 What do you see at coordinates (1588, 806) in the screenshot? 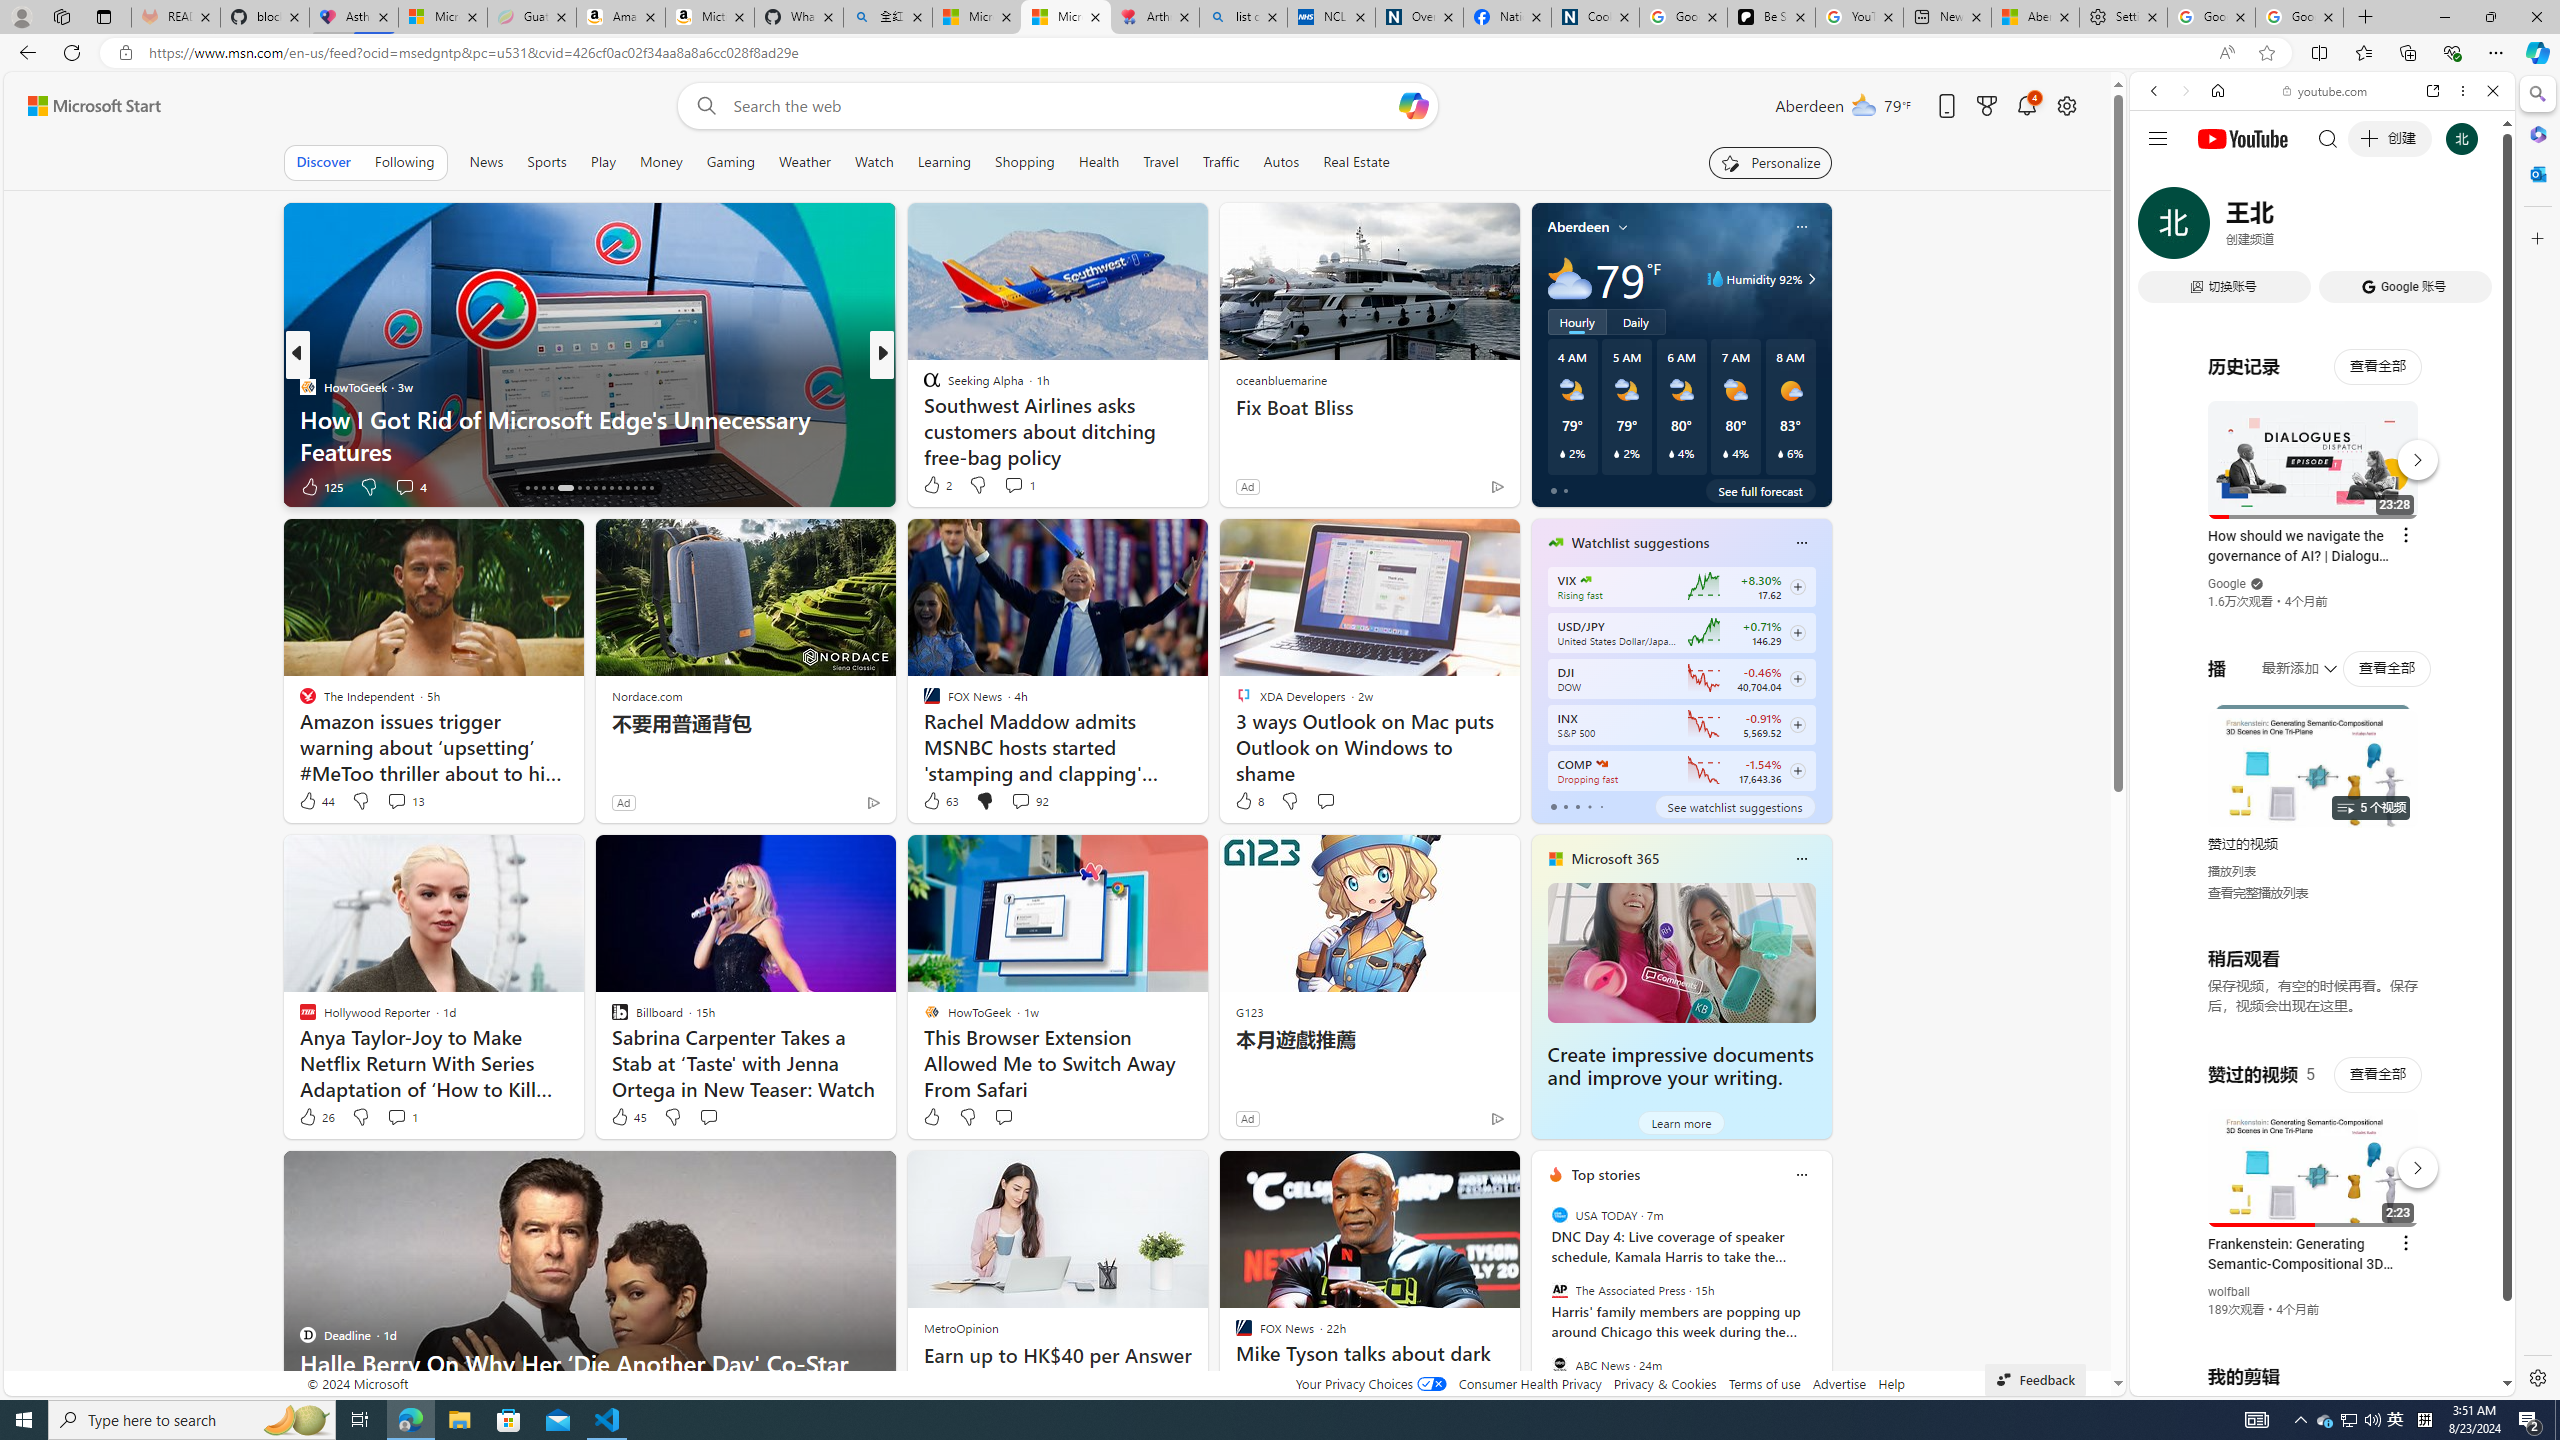
I see `tab-3` at bounding box center [1588, 806].